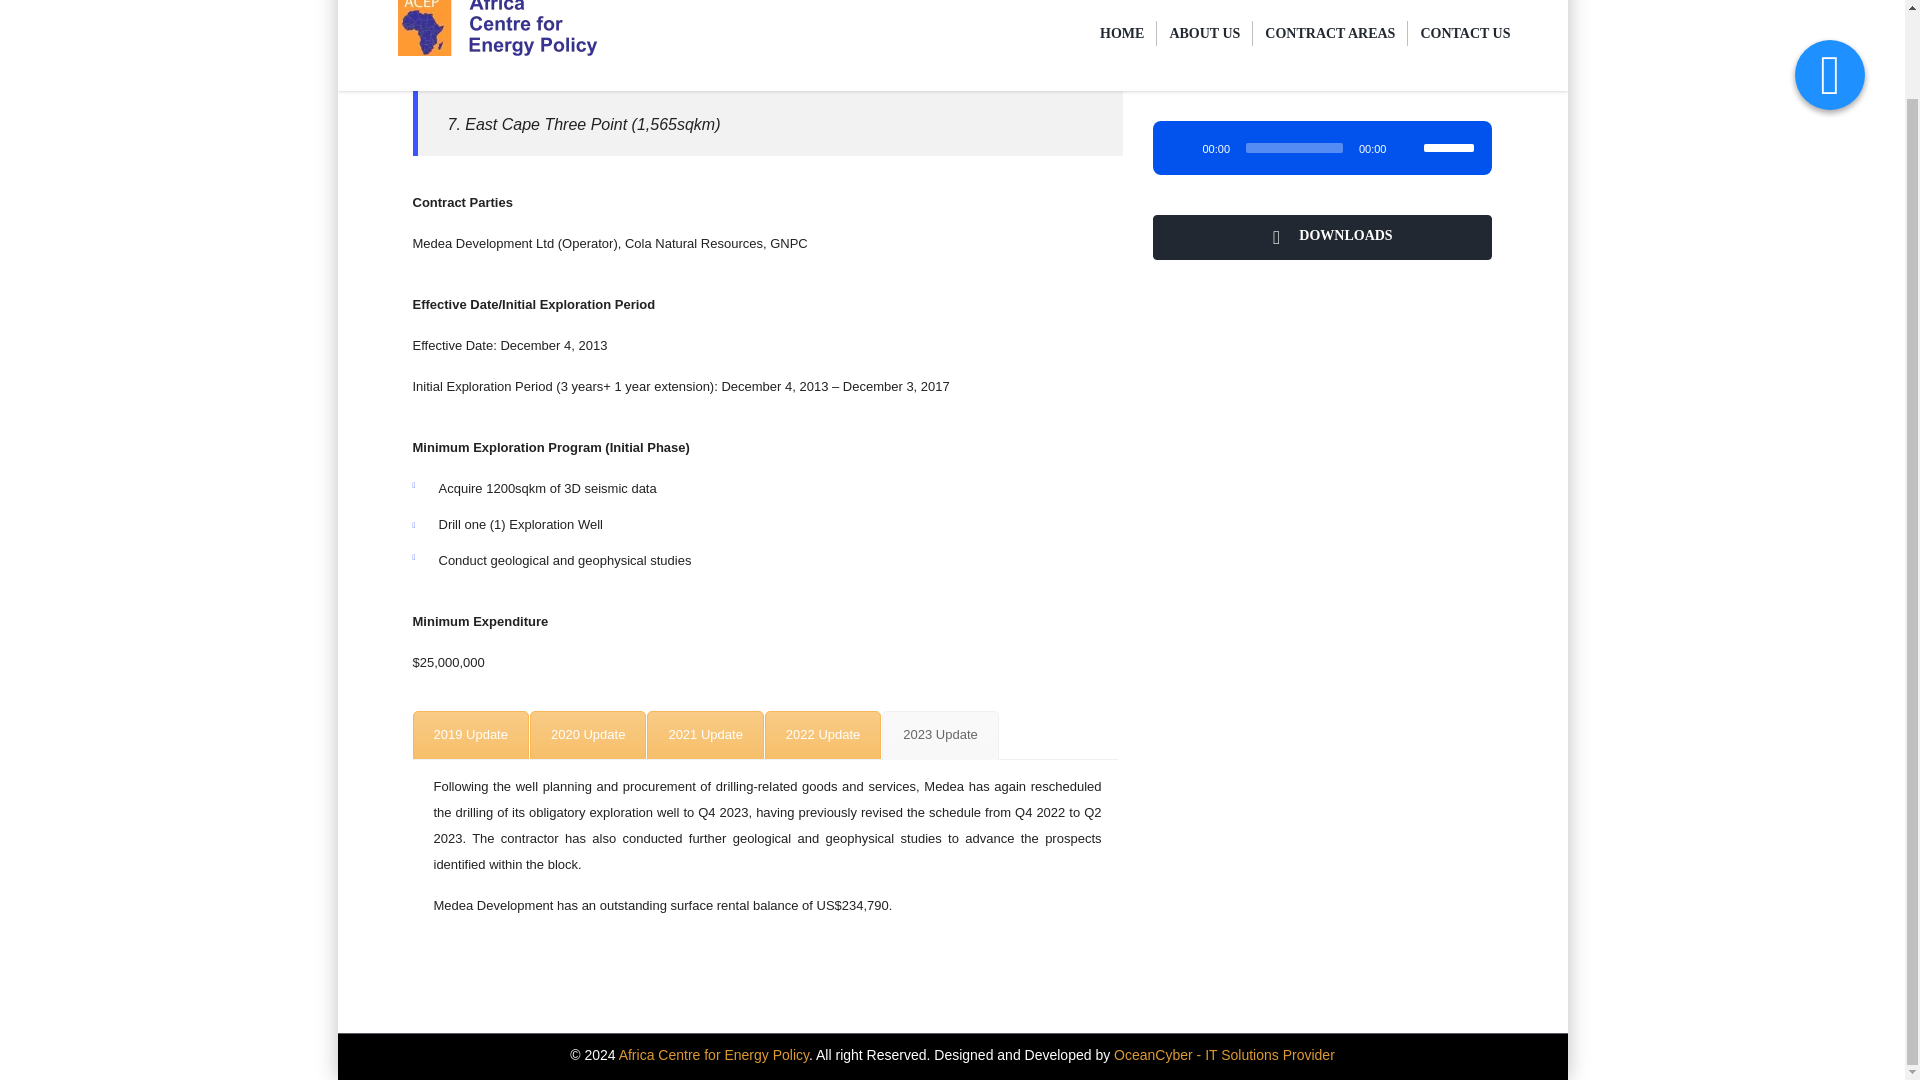 This screenshot has height=1080, width=1920. What do you see at coordinates (1204, 32) in the screenshot?
I see `ABOUT US` at bounding box center [1204, 32].